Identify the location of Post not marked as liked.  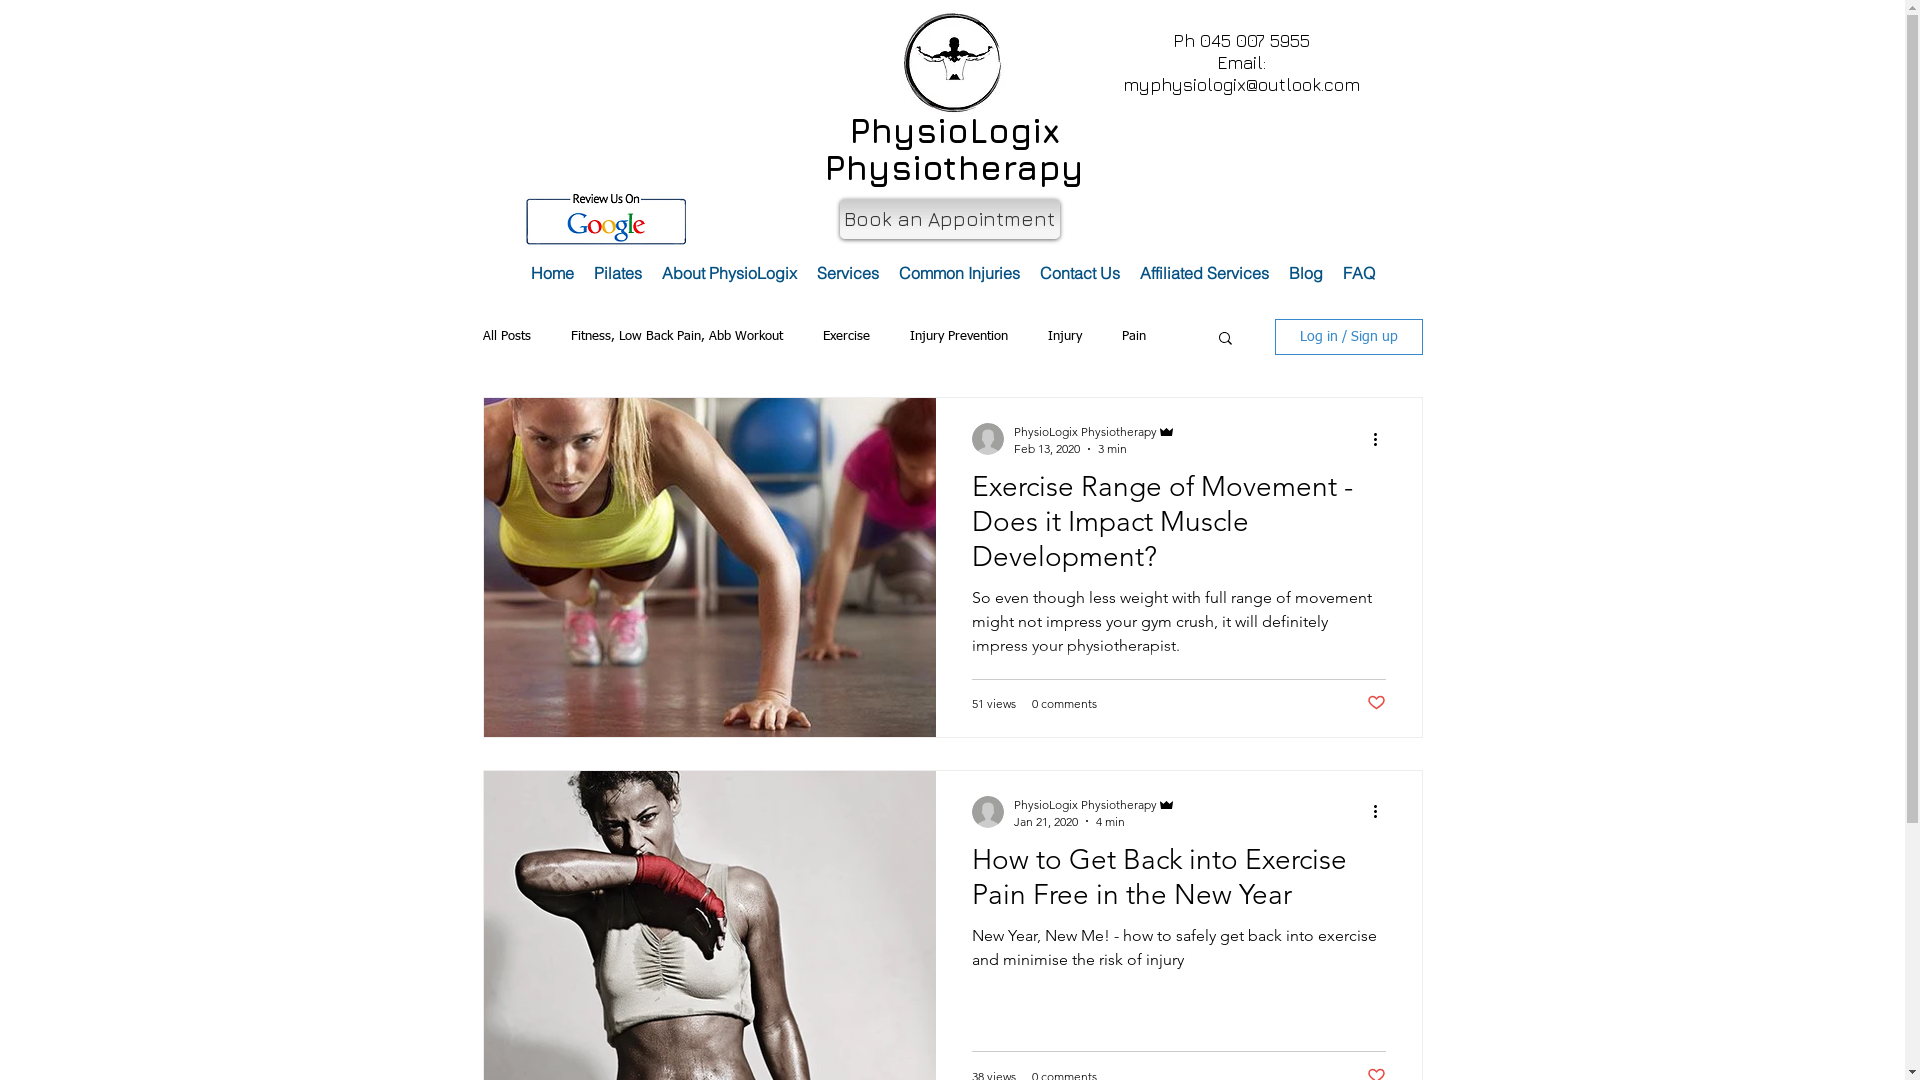
(1376, 704).